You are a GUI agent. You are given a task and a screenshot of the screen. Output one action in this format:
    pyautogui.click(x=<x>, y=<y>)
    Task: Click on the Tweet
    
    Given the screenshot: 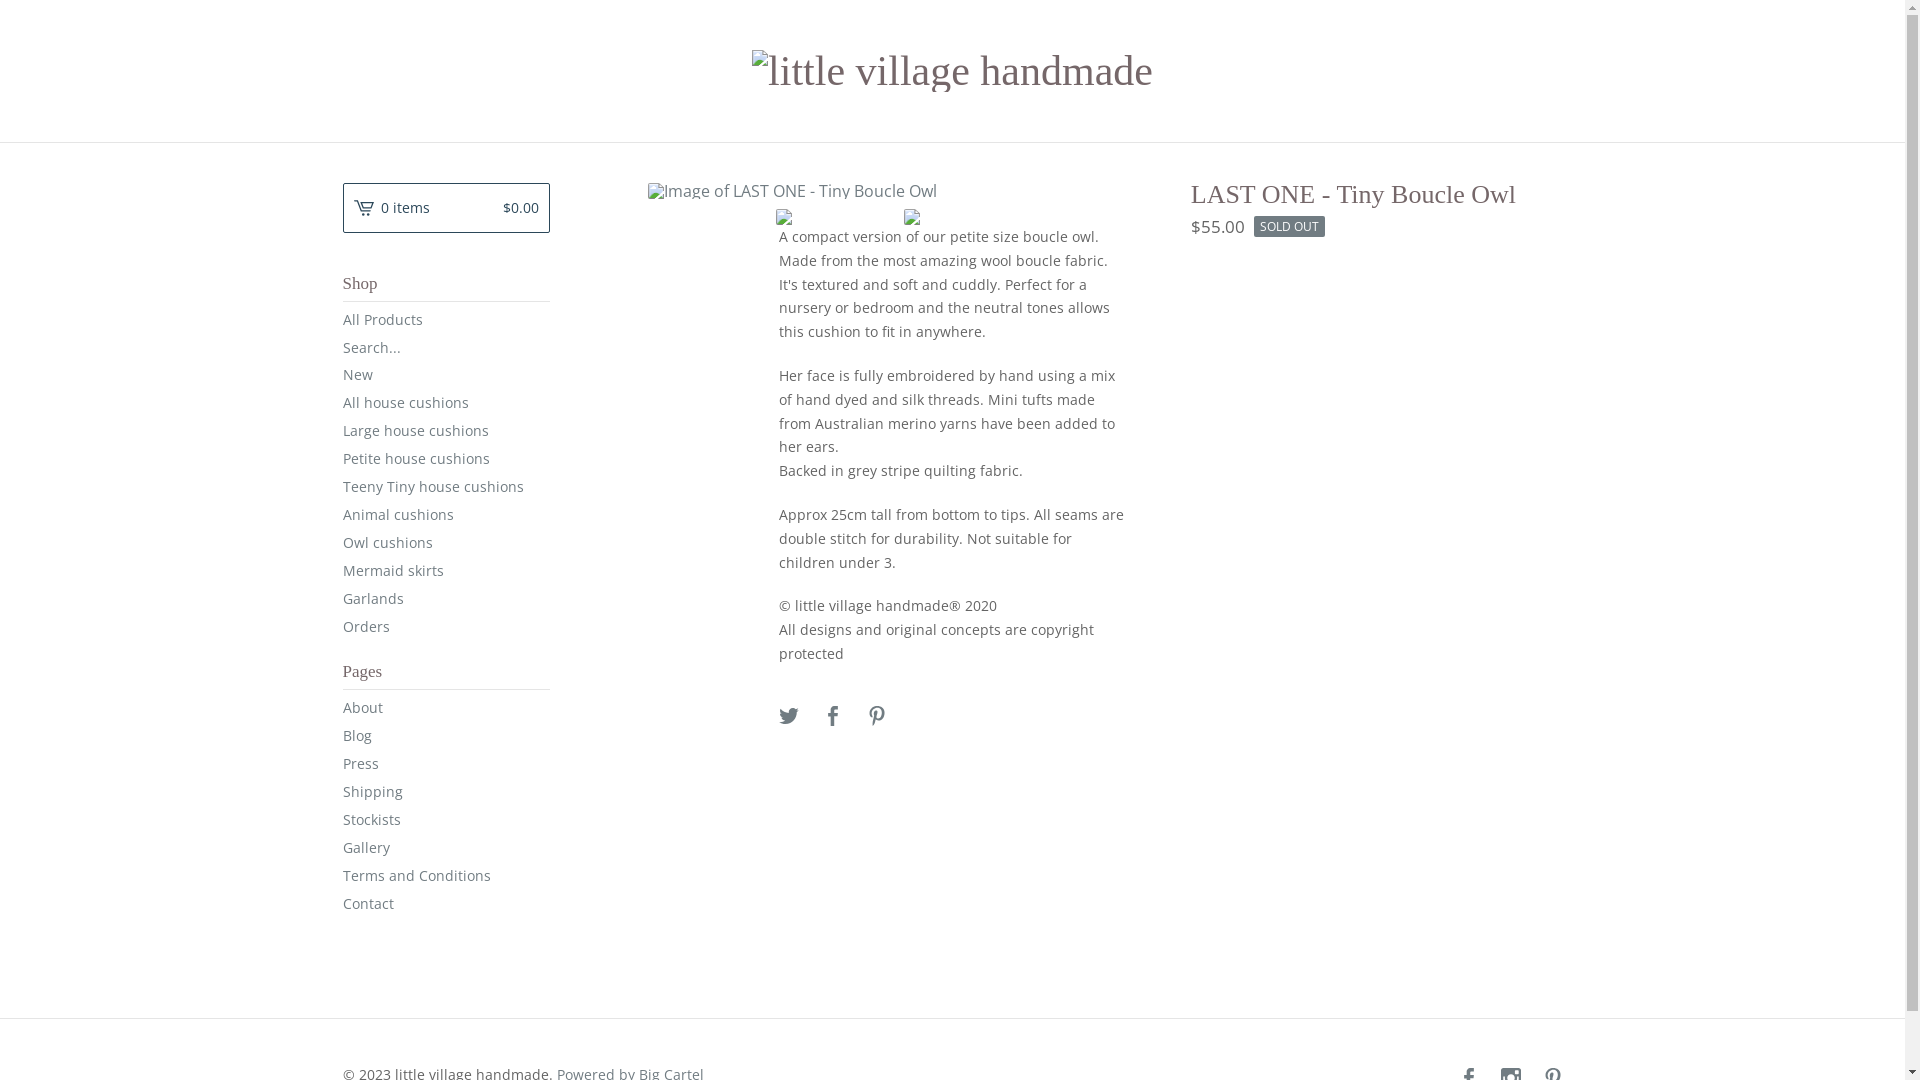 What is the action you would take?
    pyautogui.click(x=789, y=717)
    